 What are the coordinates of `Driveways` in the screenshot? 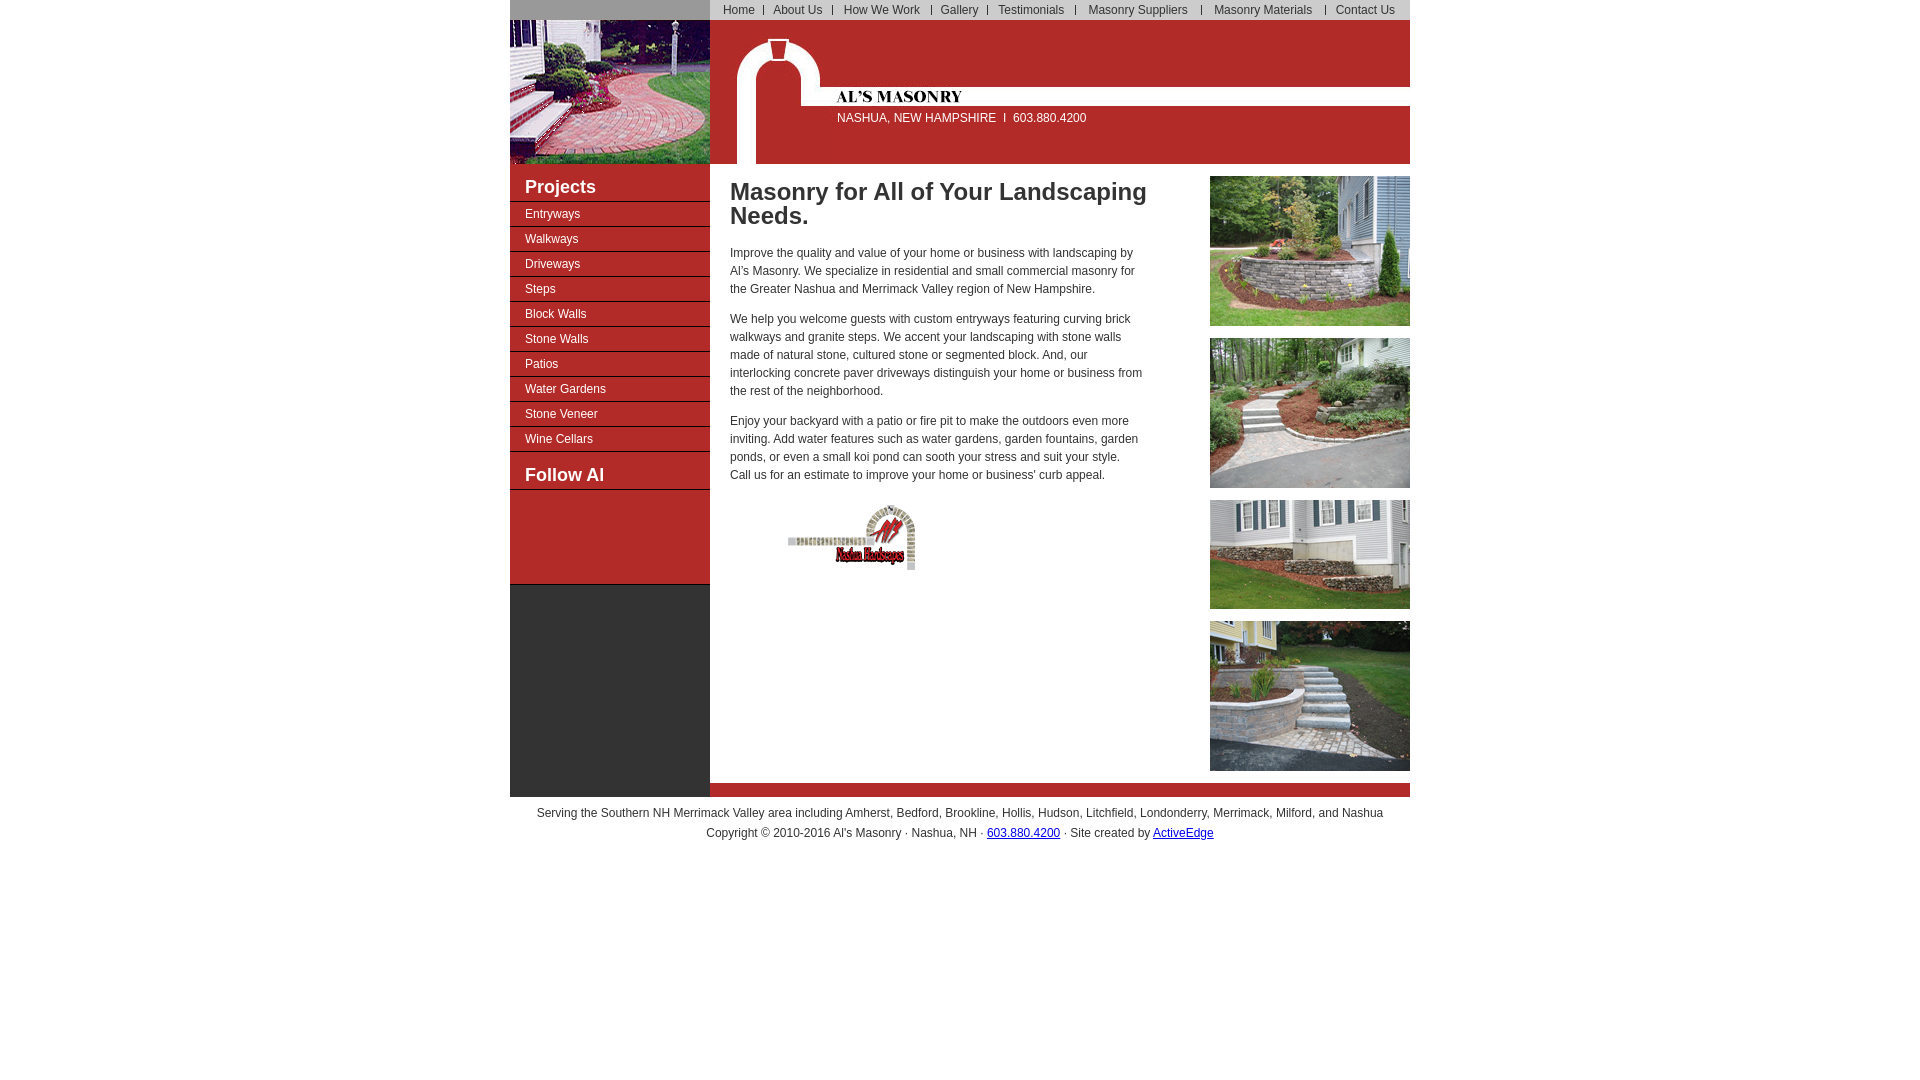 It's located at (610, 264).